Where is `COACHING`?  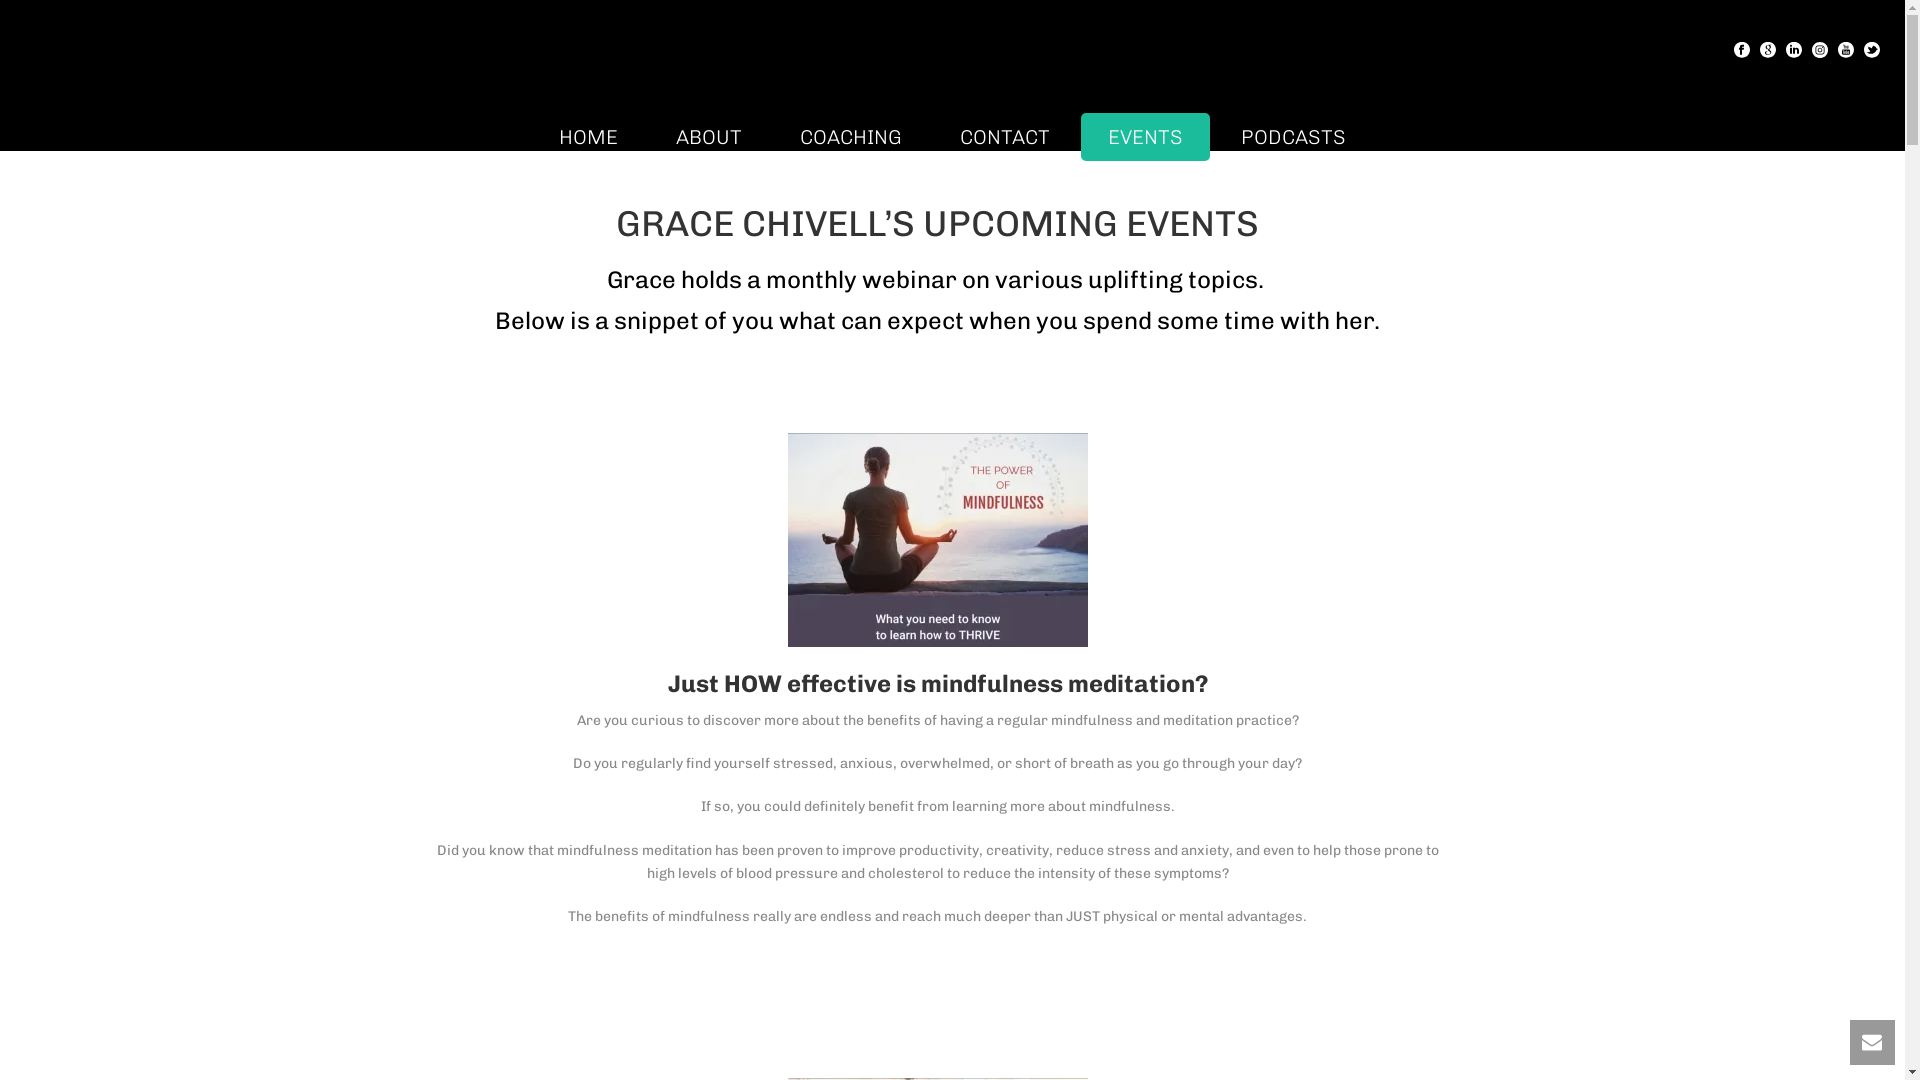
COACHING is located at coordinates (851, 137).